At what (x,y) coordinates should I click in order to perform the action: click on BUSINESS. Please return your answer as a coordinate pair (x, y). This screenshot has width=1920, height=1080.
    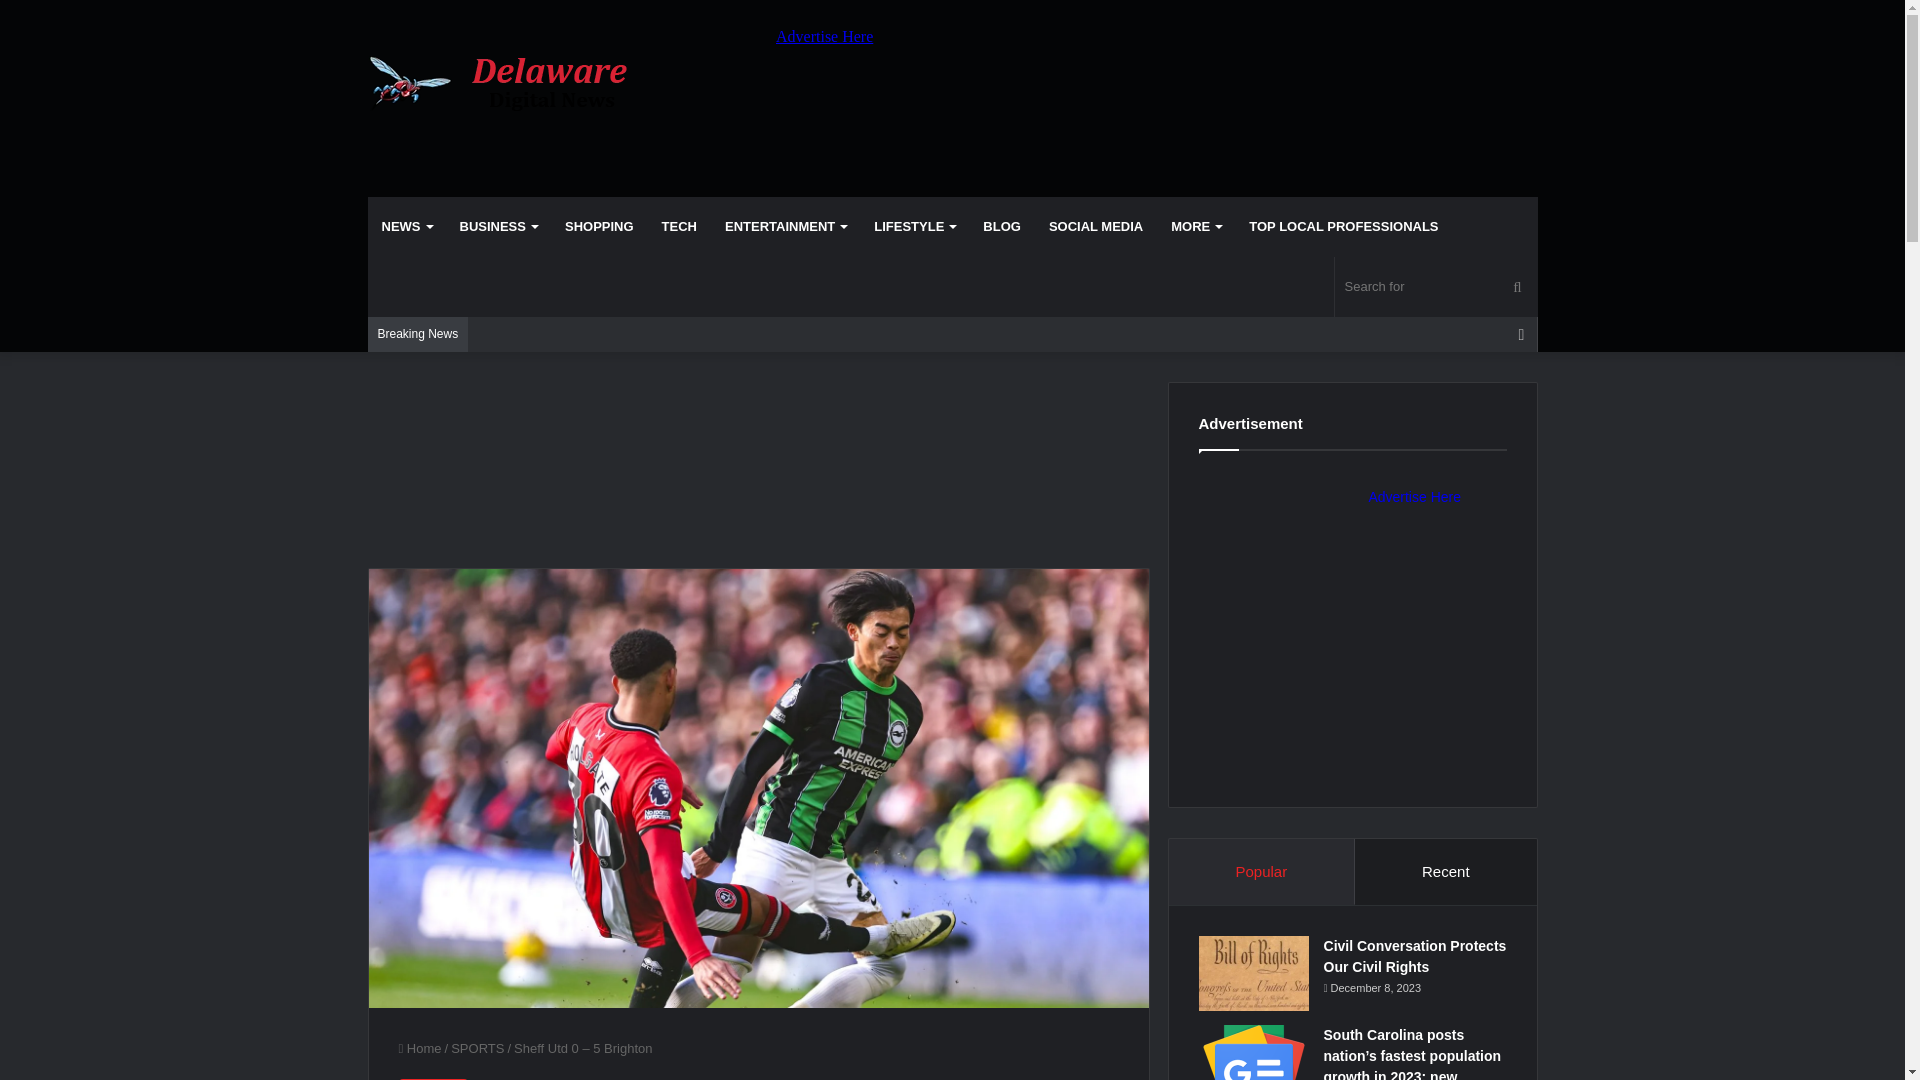
    Looking at the image, I should click on (498, 226).